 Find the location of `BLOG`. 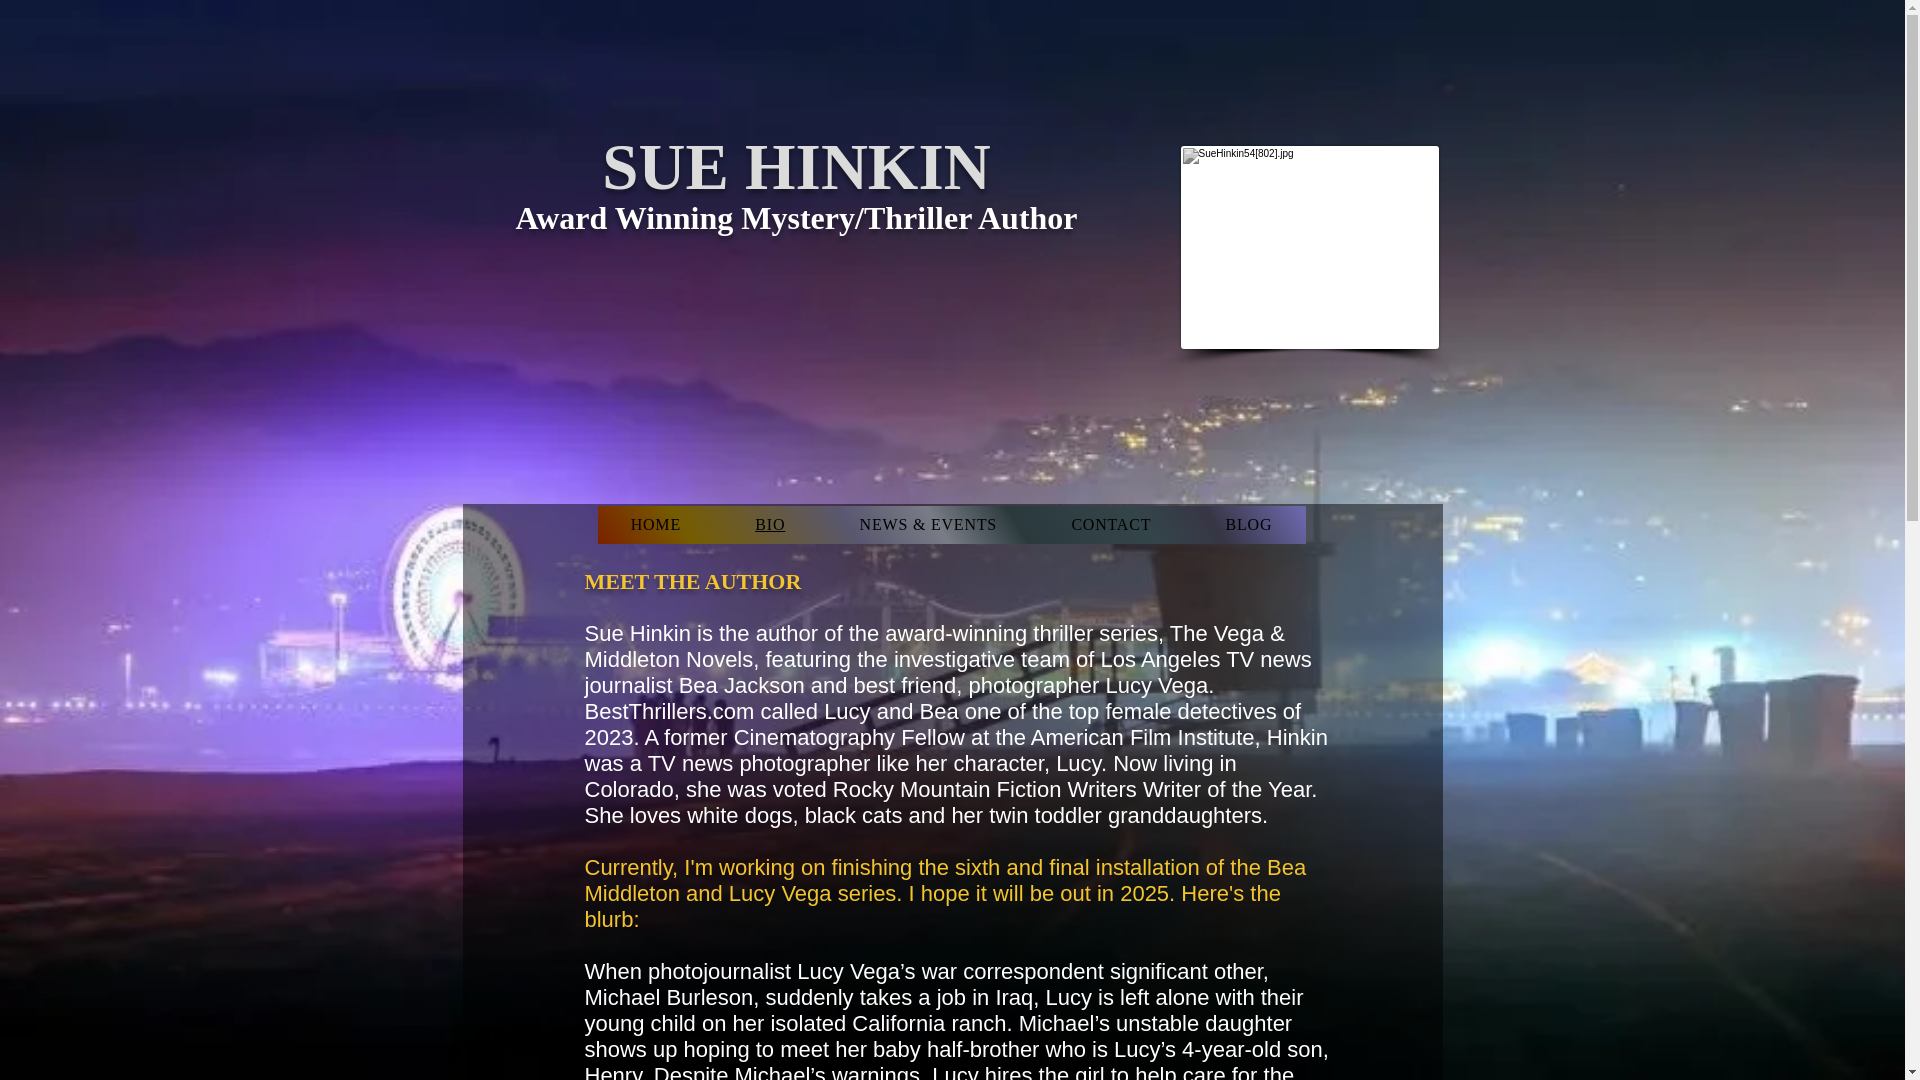

BLOG is located at coordinates (1248, 525).